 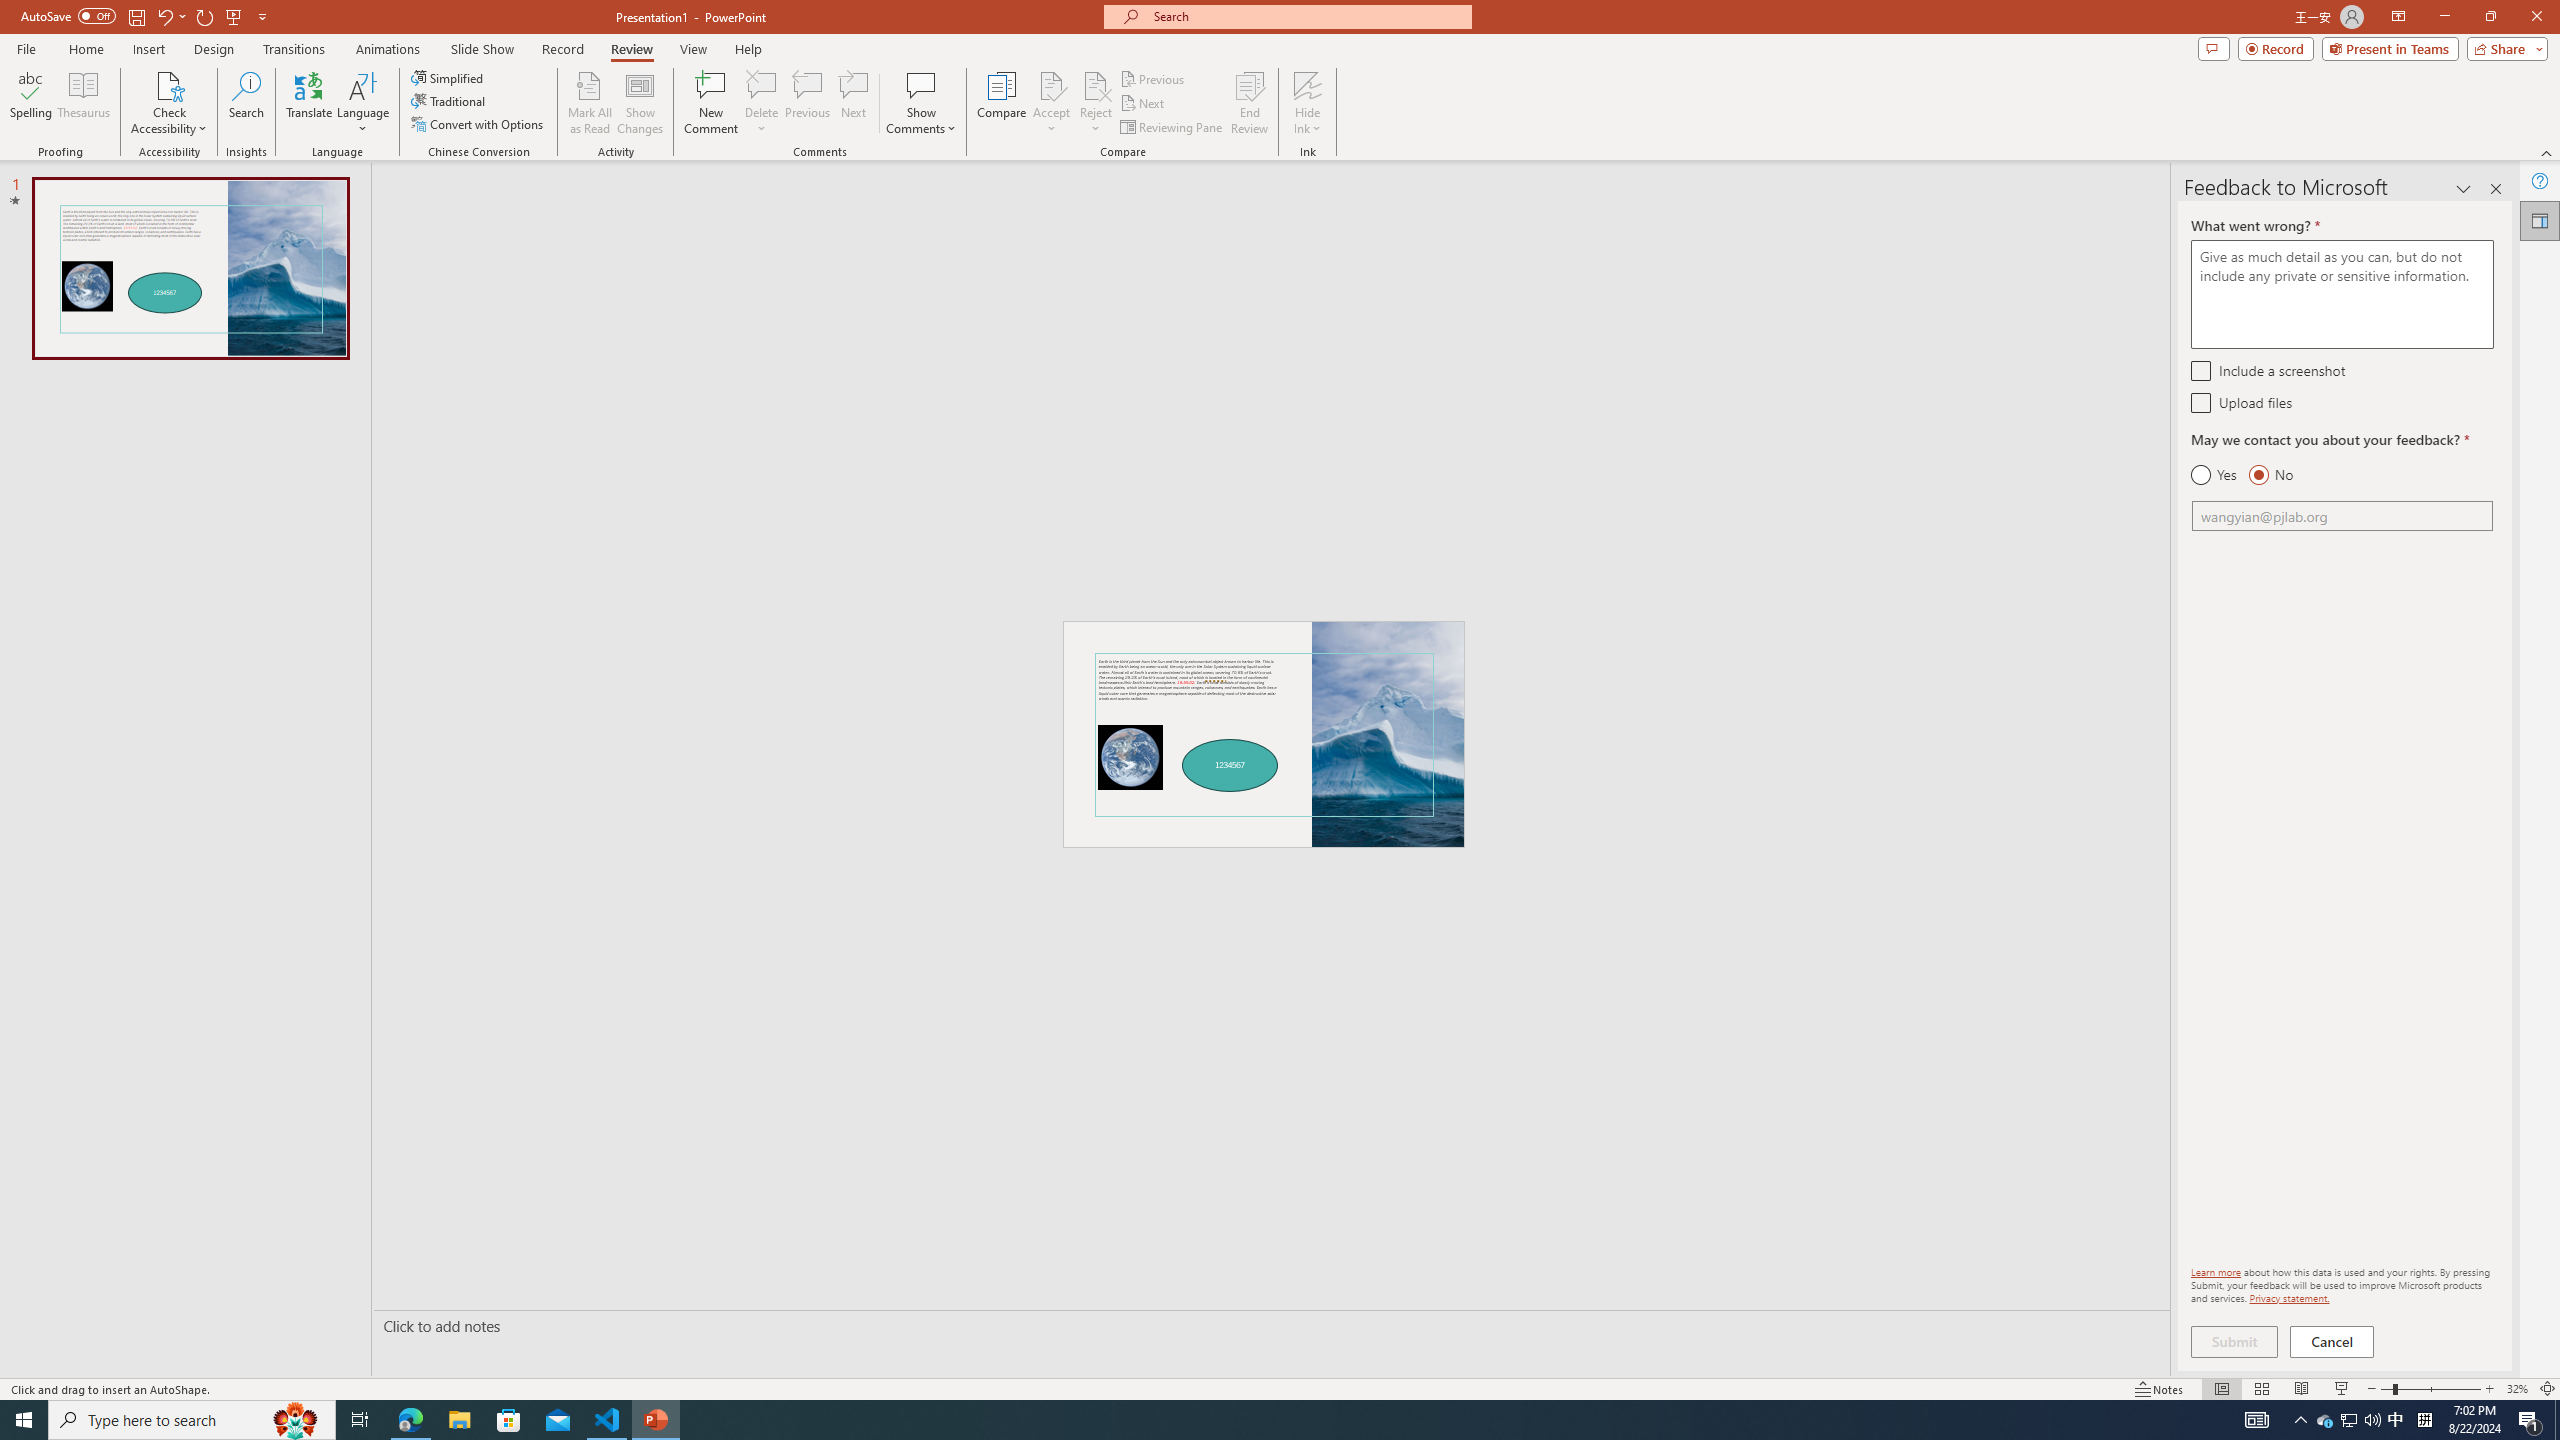 I want to click on Translate, so click(x=310, y=103).